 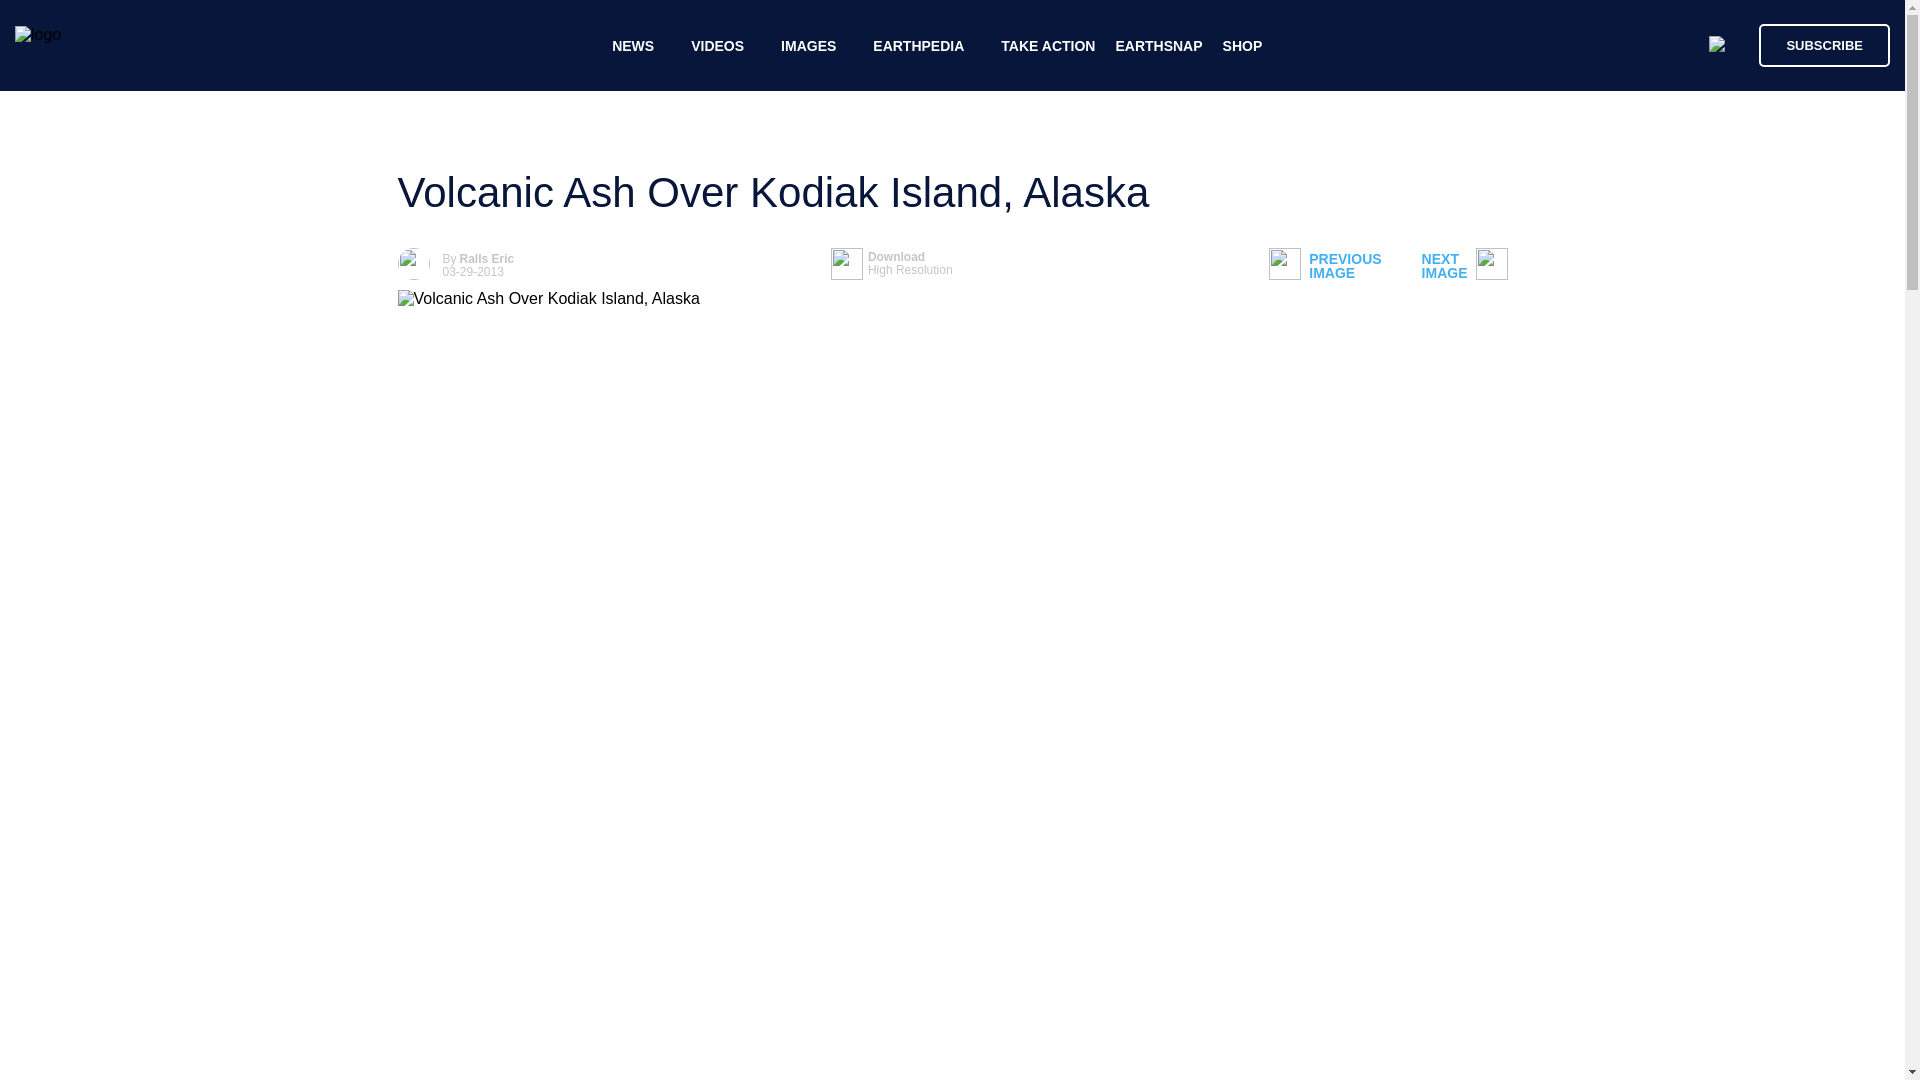 What do you see at coordinates (1158, 46) in the screenshot?
I see `EARTHSNAP` at bounding box center [1158, 46].